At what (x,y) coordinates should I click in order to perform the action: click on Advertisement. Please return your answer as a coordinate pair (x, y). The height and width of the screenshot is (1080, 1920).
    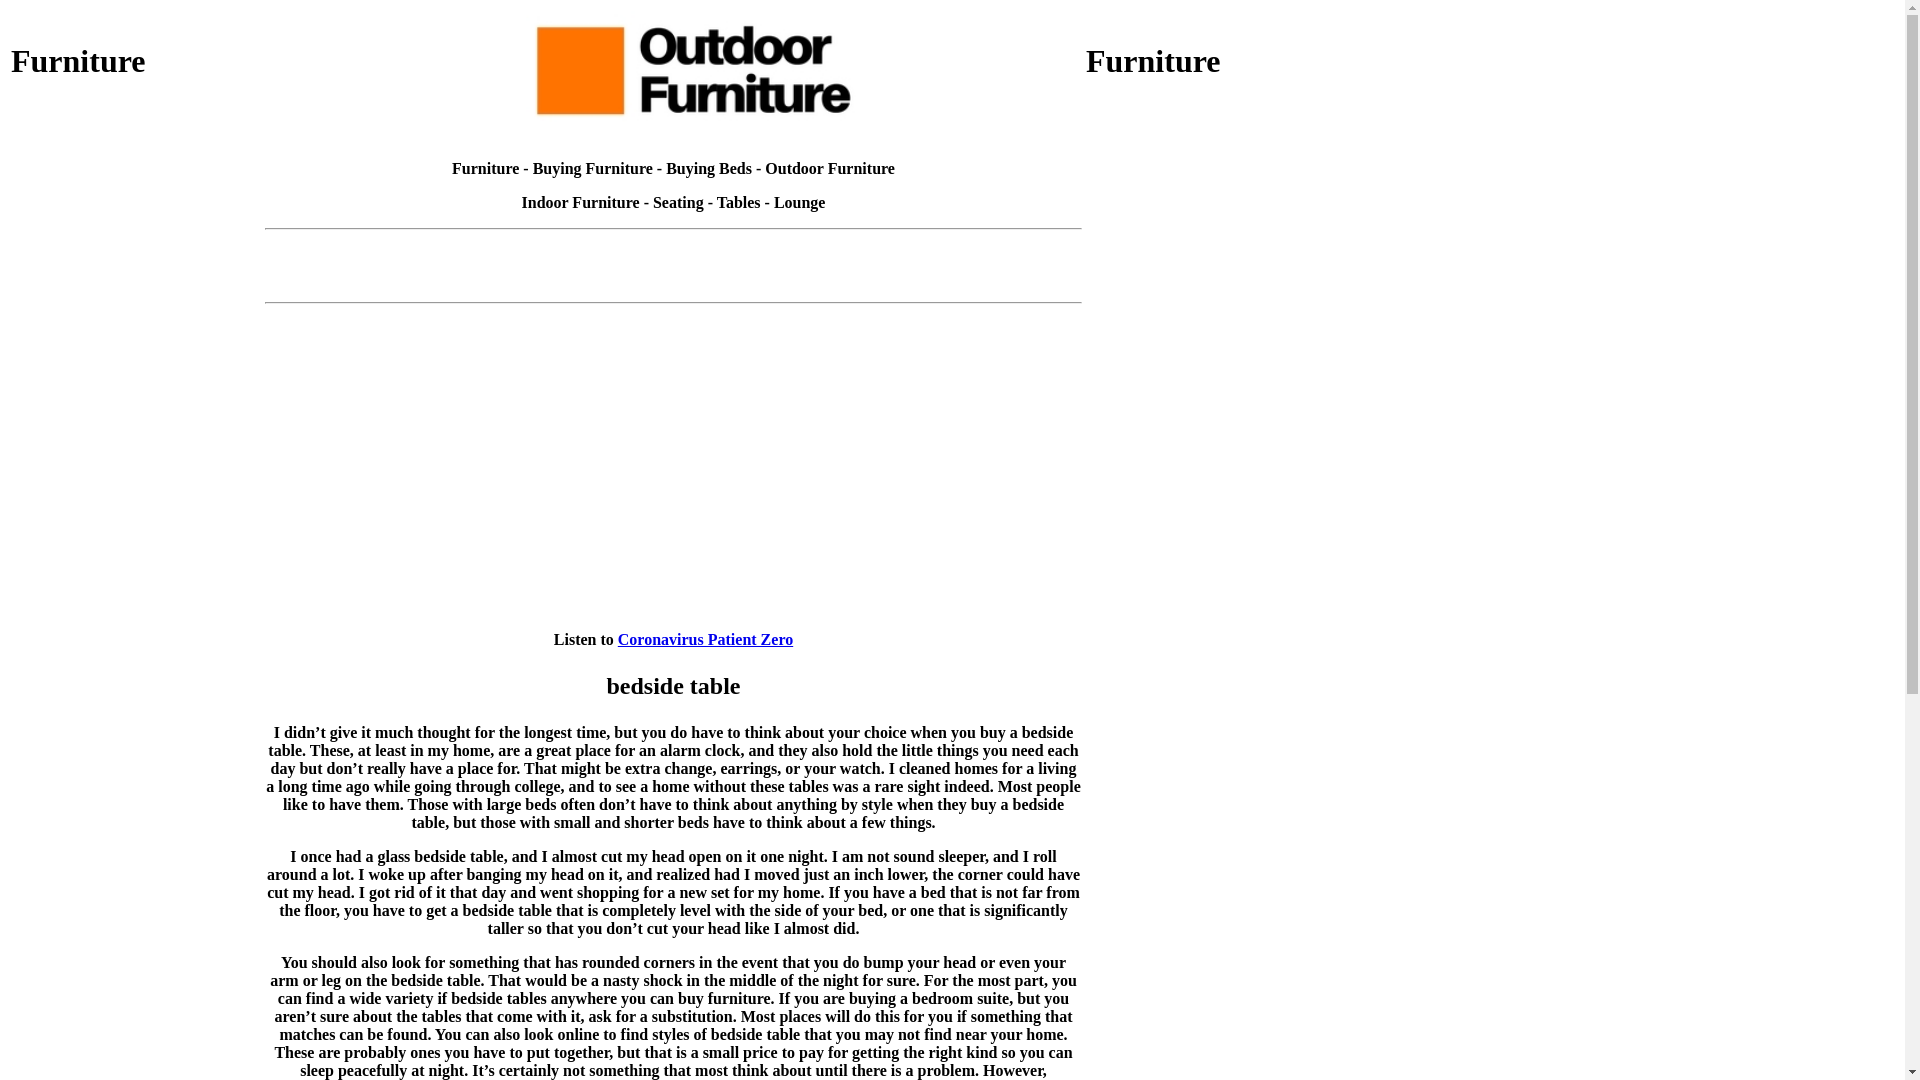
    Looking at the image, I should click on (136, 781).